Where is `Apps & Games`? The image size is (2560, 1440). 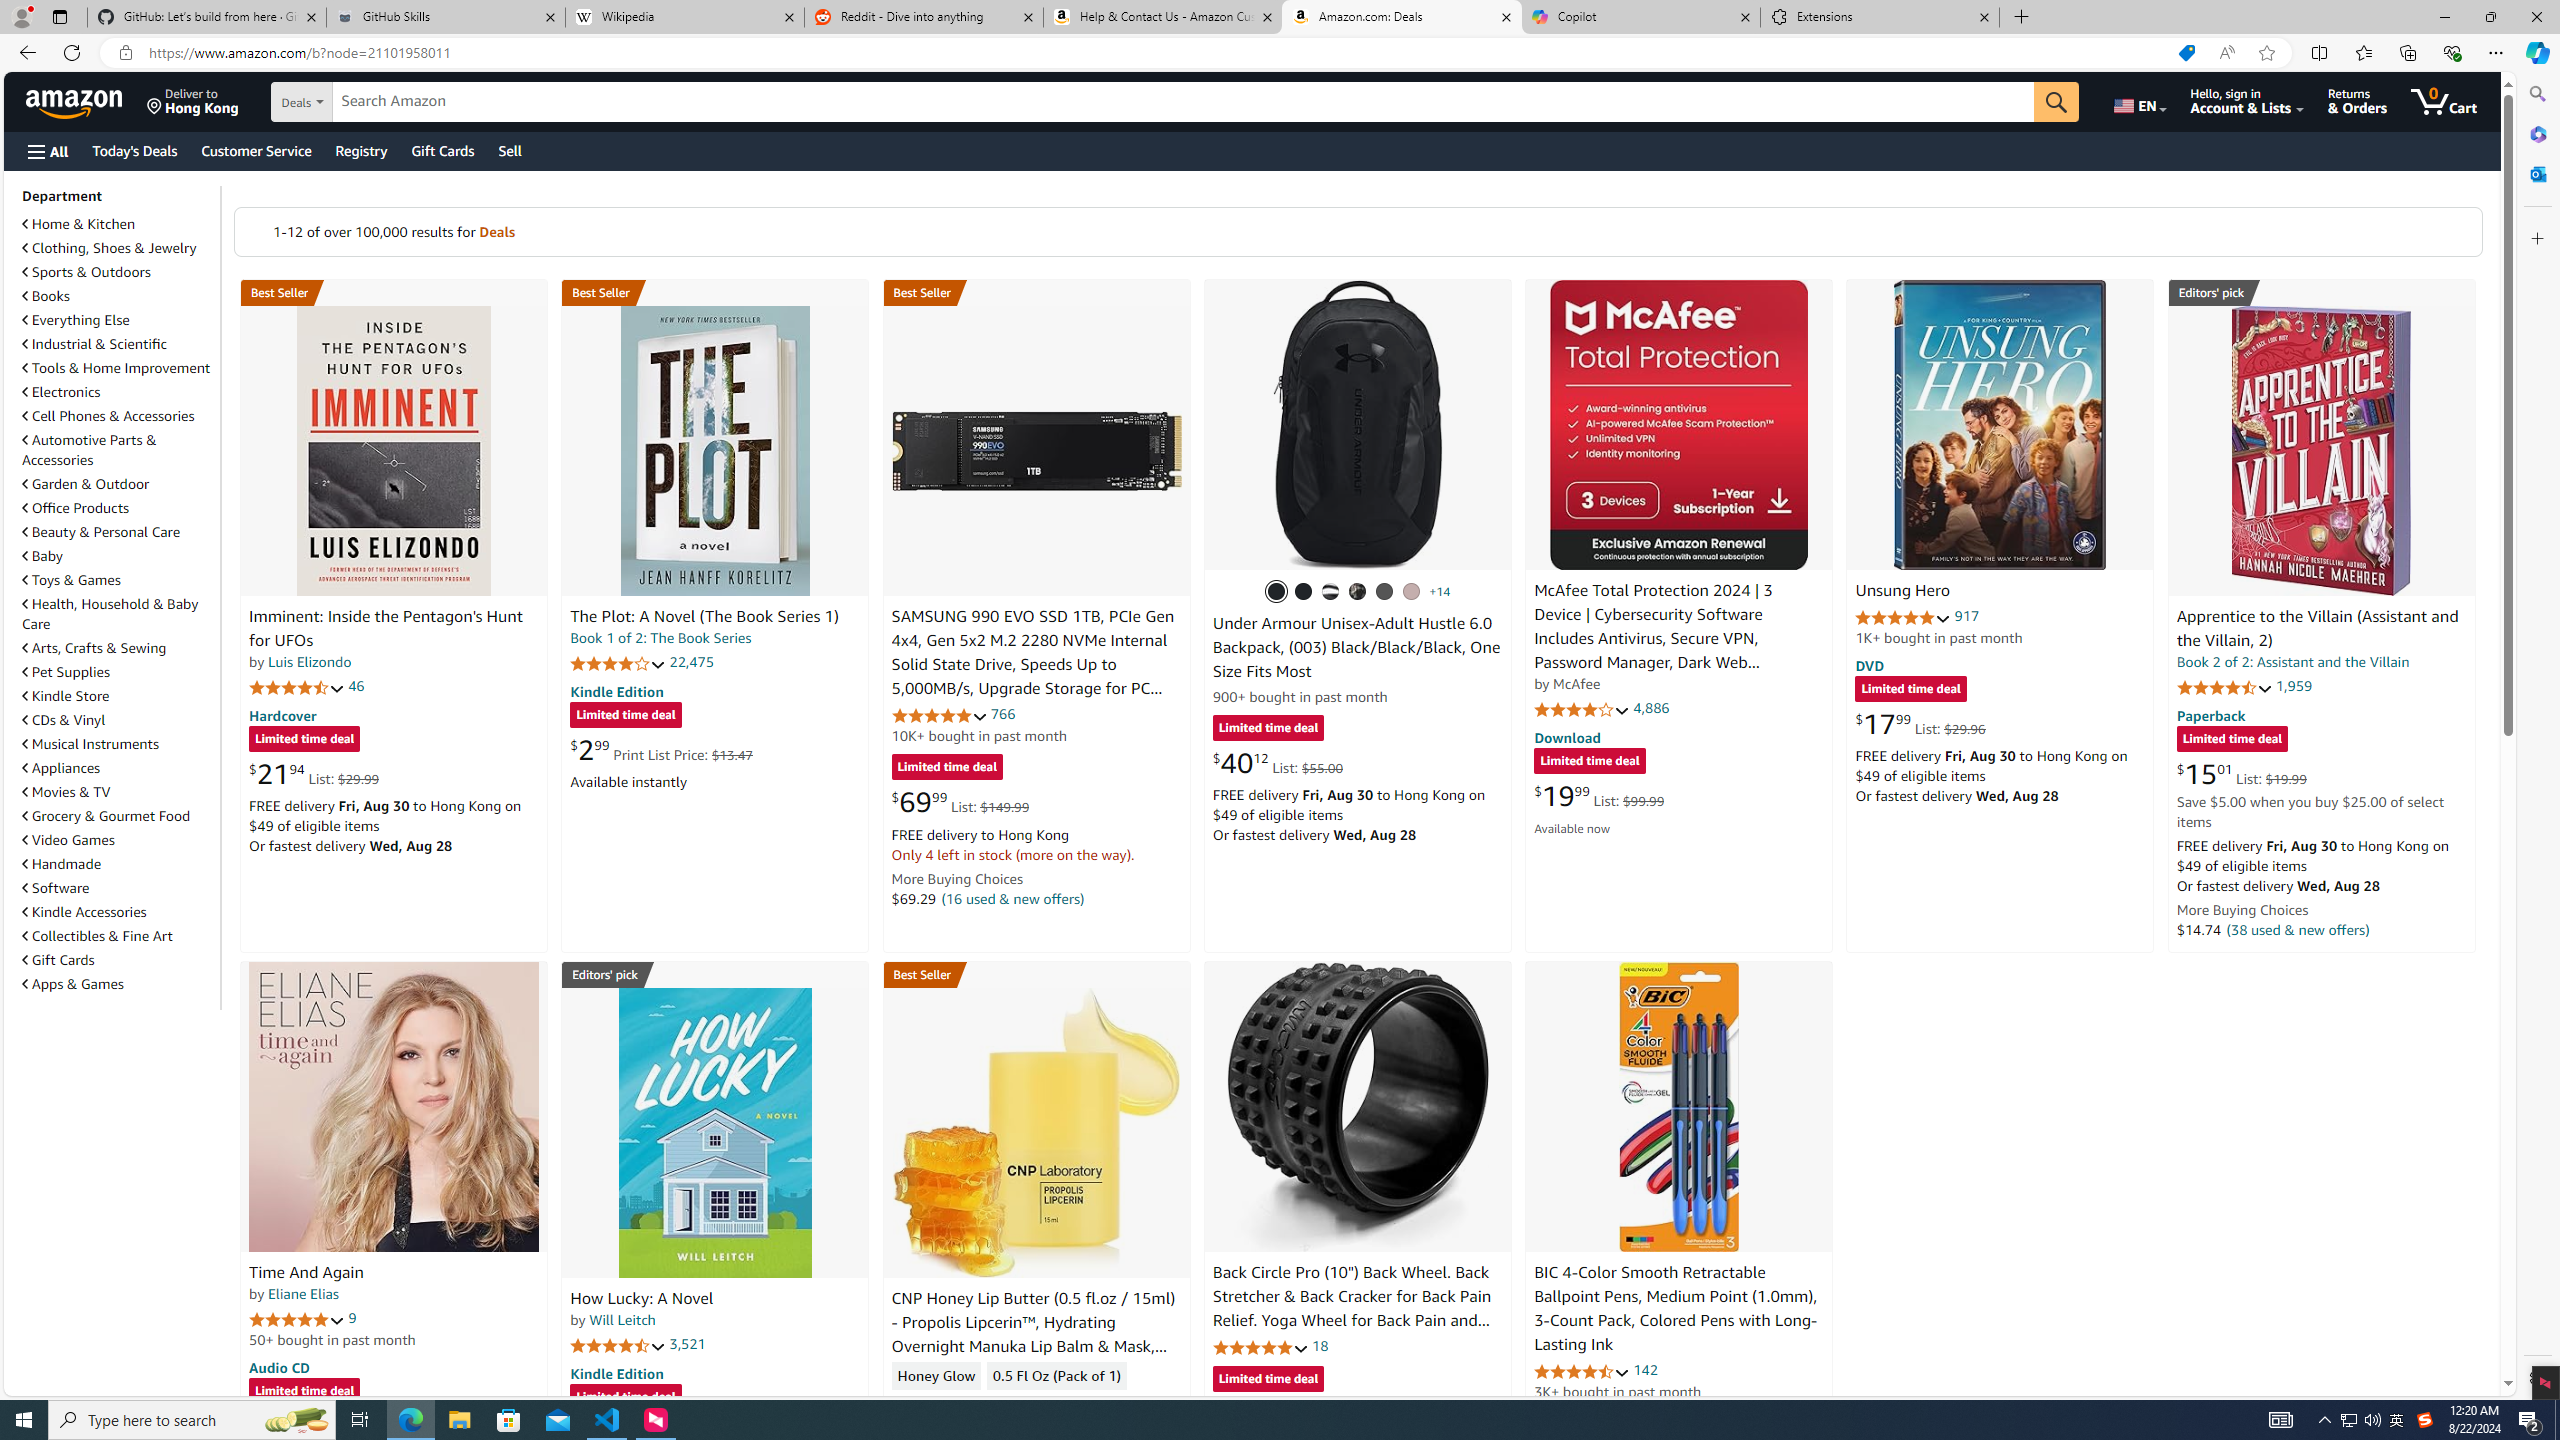 Apps & Games is located at coordinates (119, 983).